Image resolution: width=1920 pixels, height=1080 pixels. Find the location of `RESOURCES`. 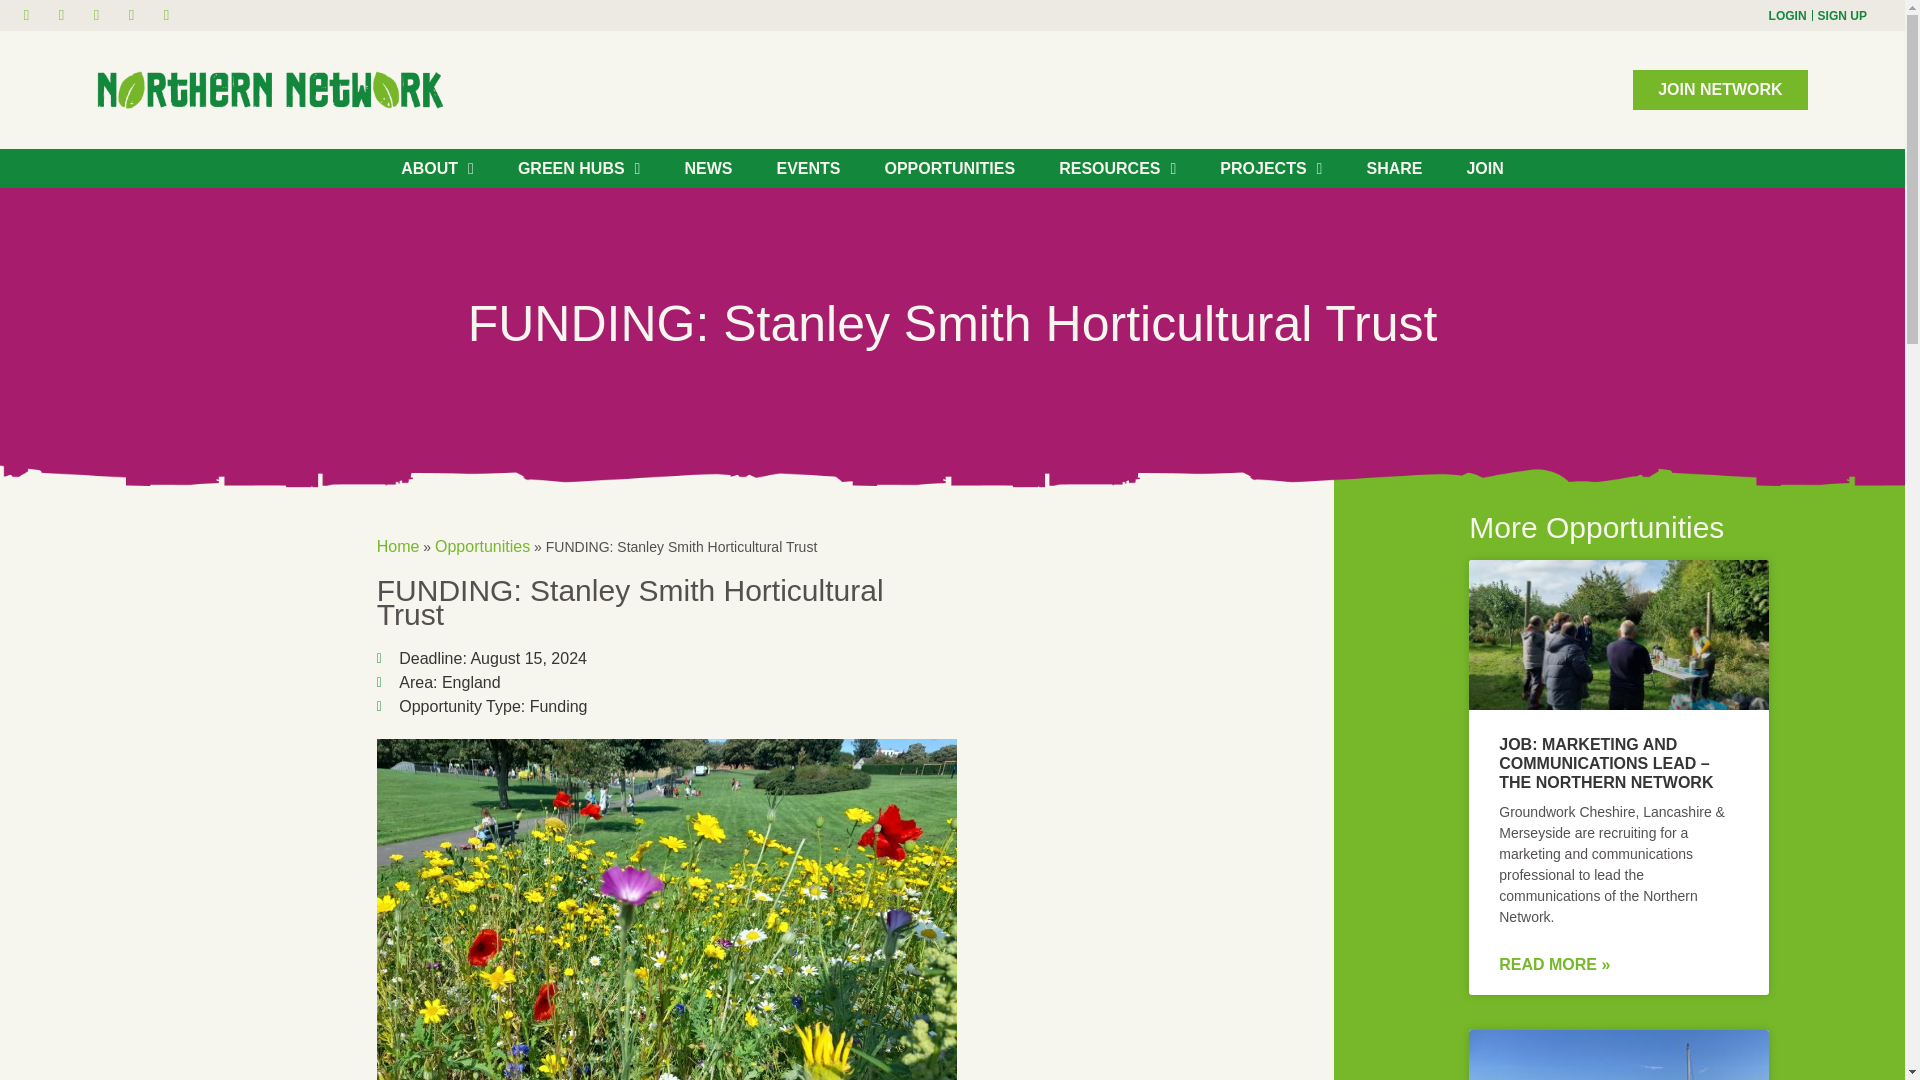

RESOURCES is located at coordinates (1117, 168).